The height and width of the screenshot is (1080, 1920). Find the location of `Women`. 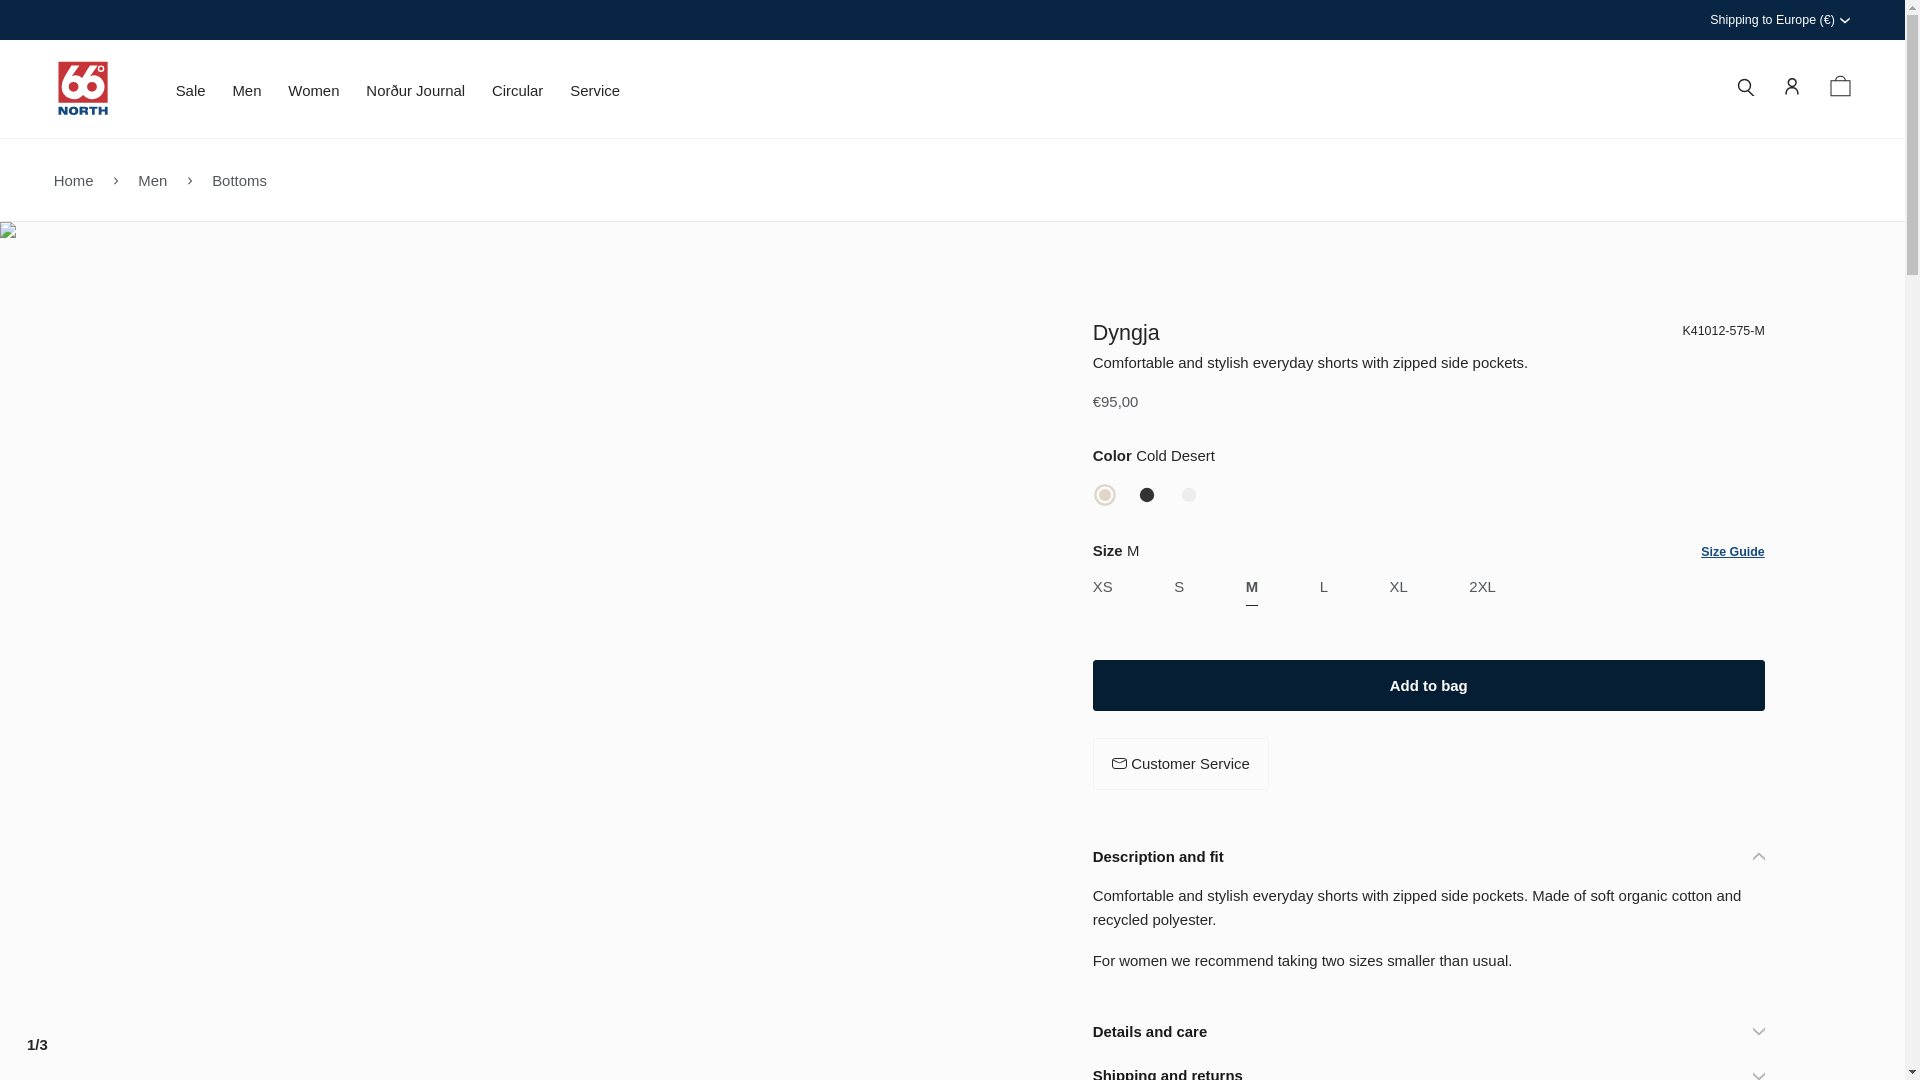

Women is located at coordinates (314, 96).